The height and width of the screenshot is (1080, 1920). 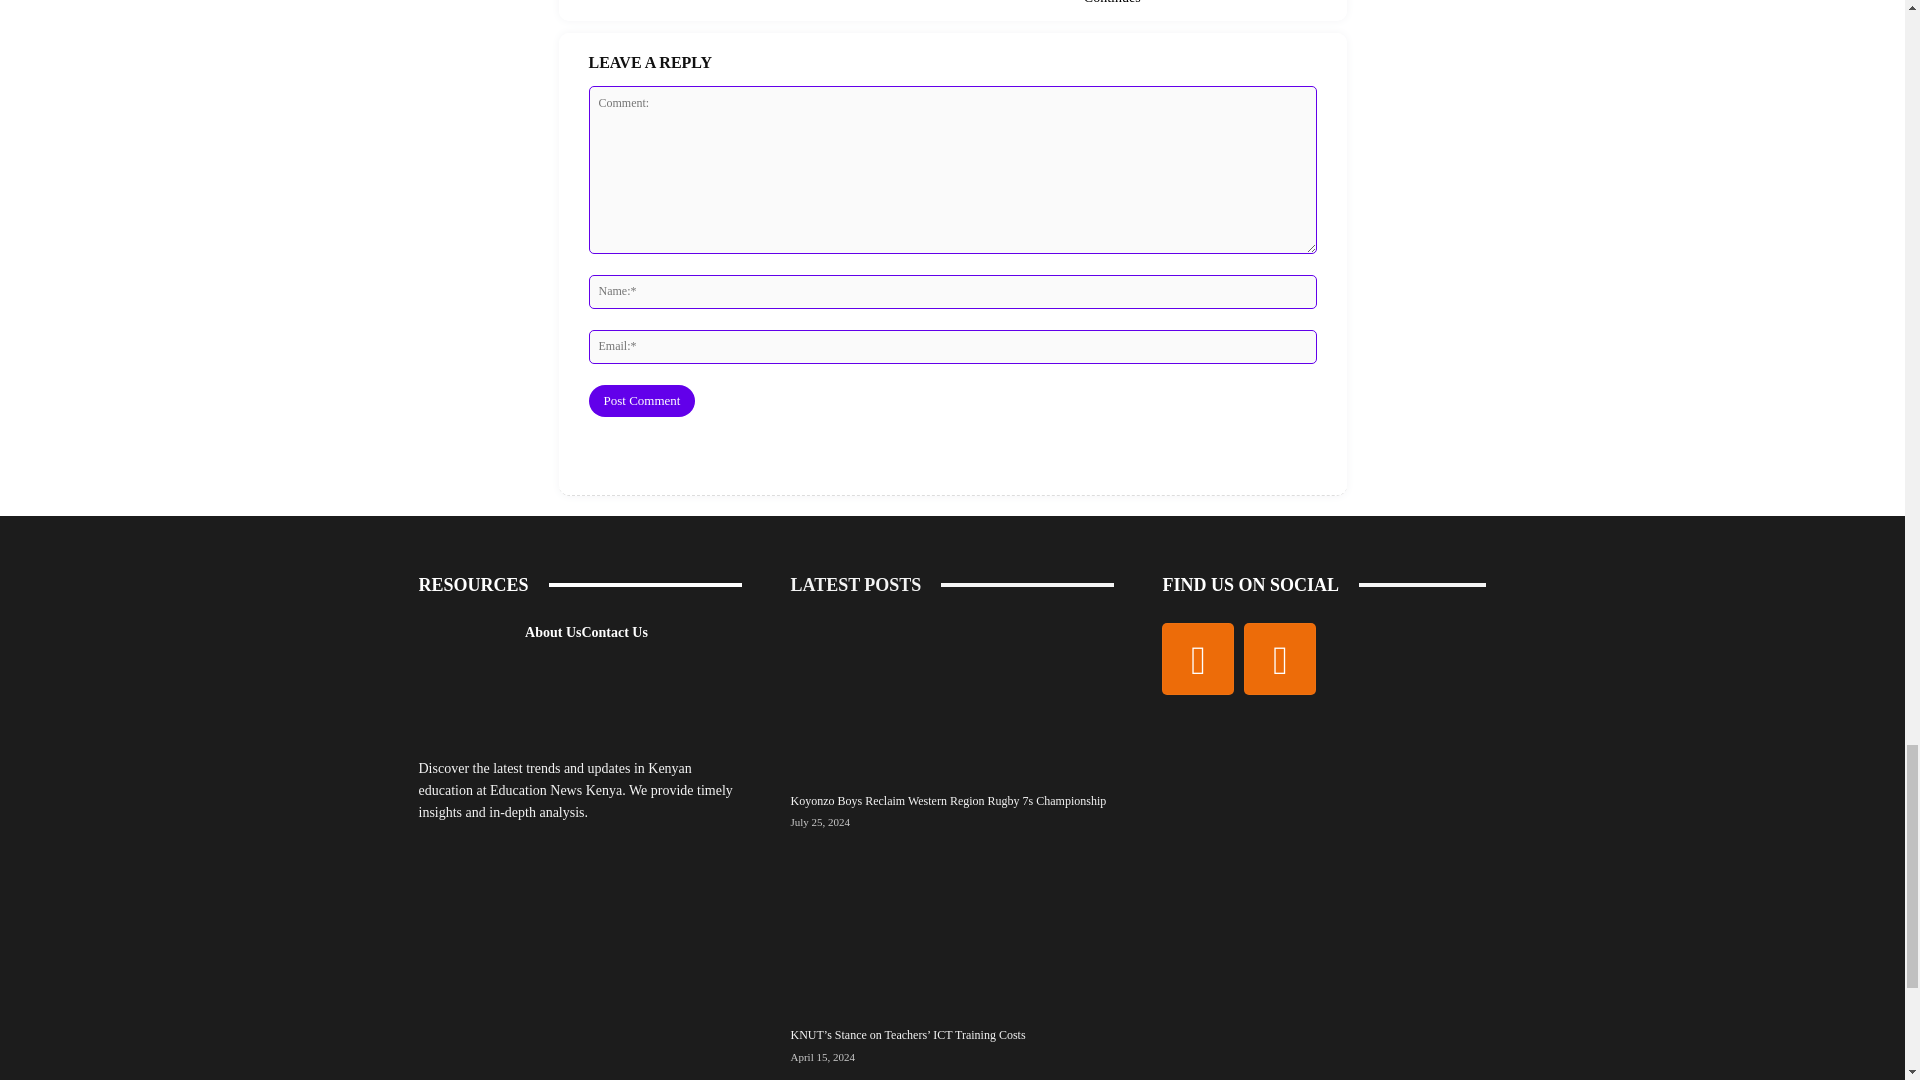 I want to click on Facebook, so click(x=1198, y=659).